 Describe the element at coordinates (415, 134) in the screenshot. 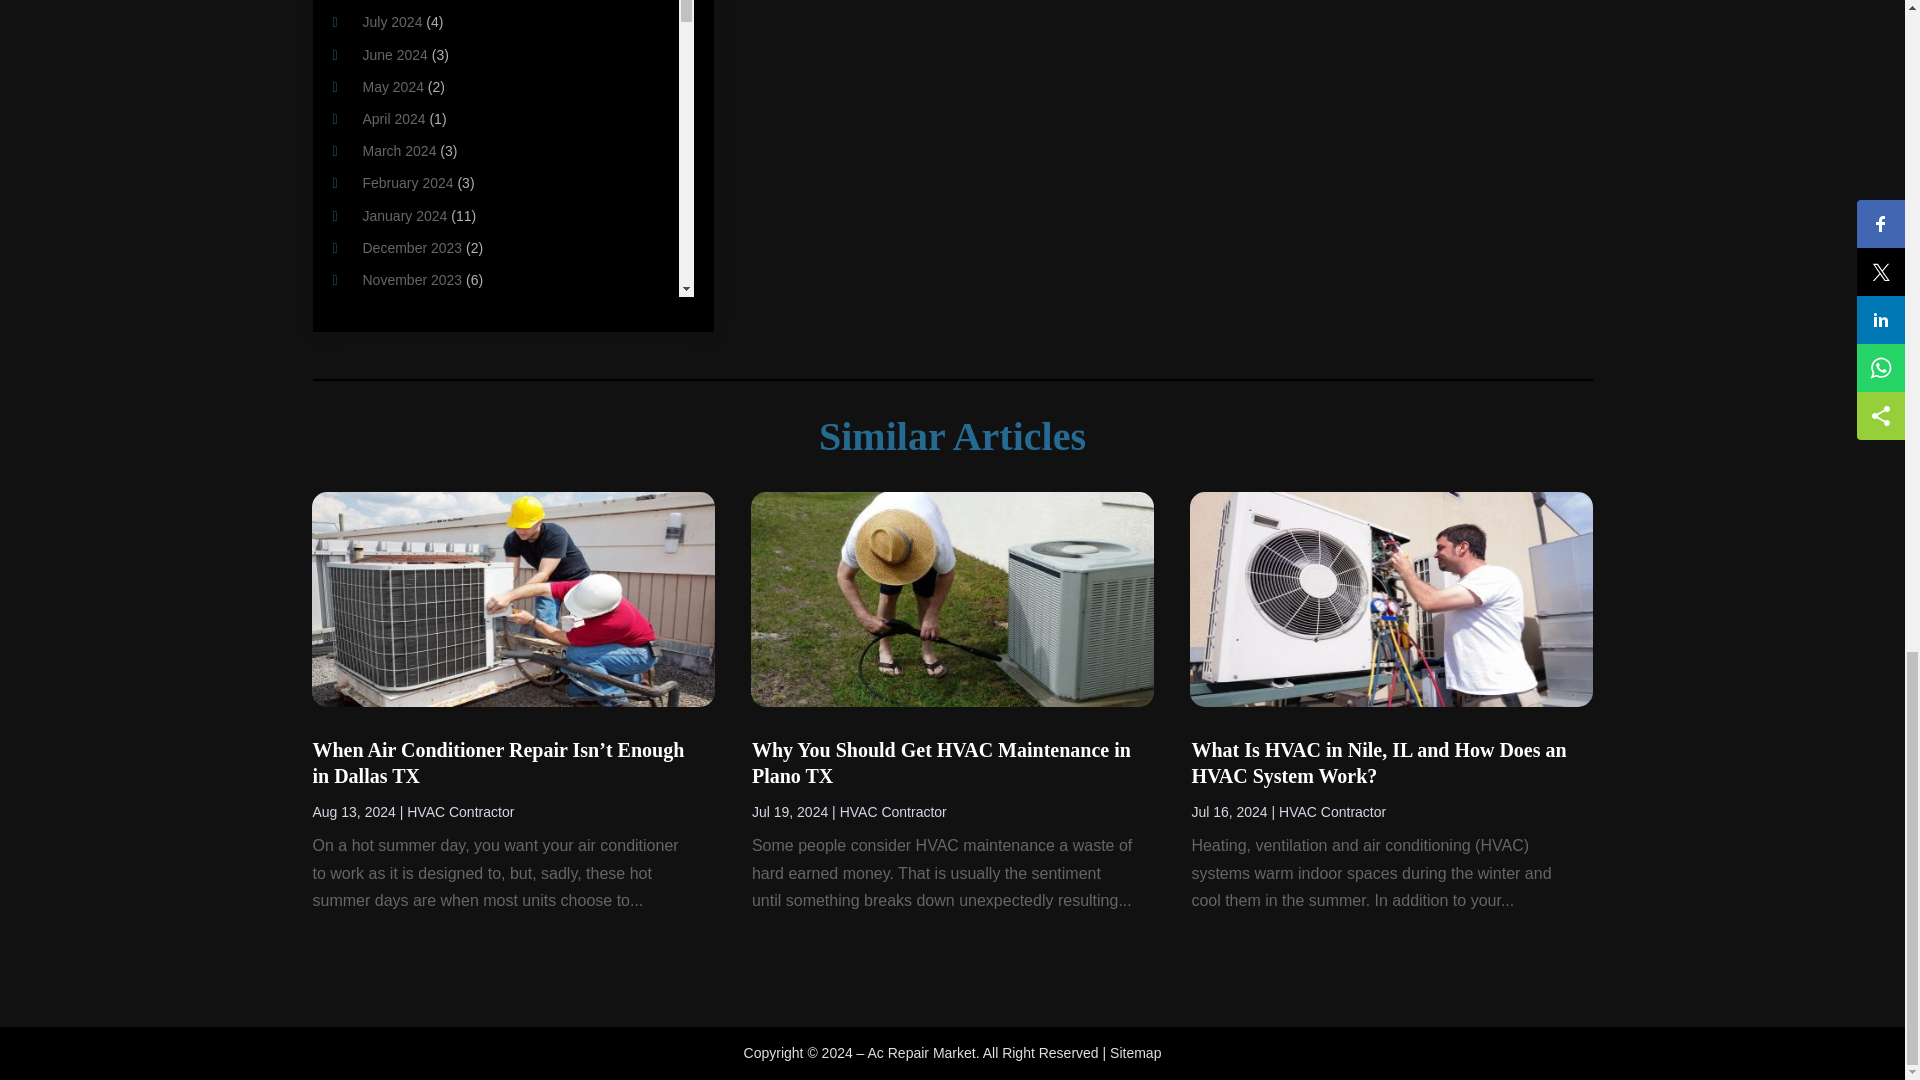

I see `HVAC Contractor` at that location.